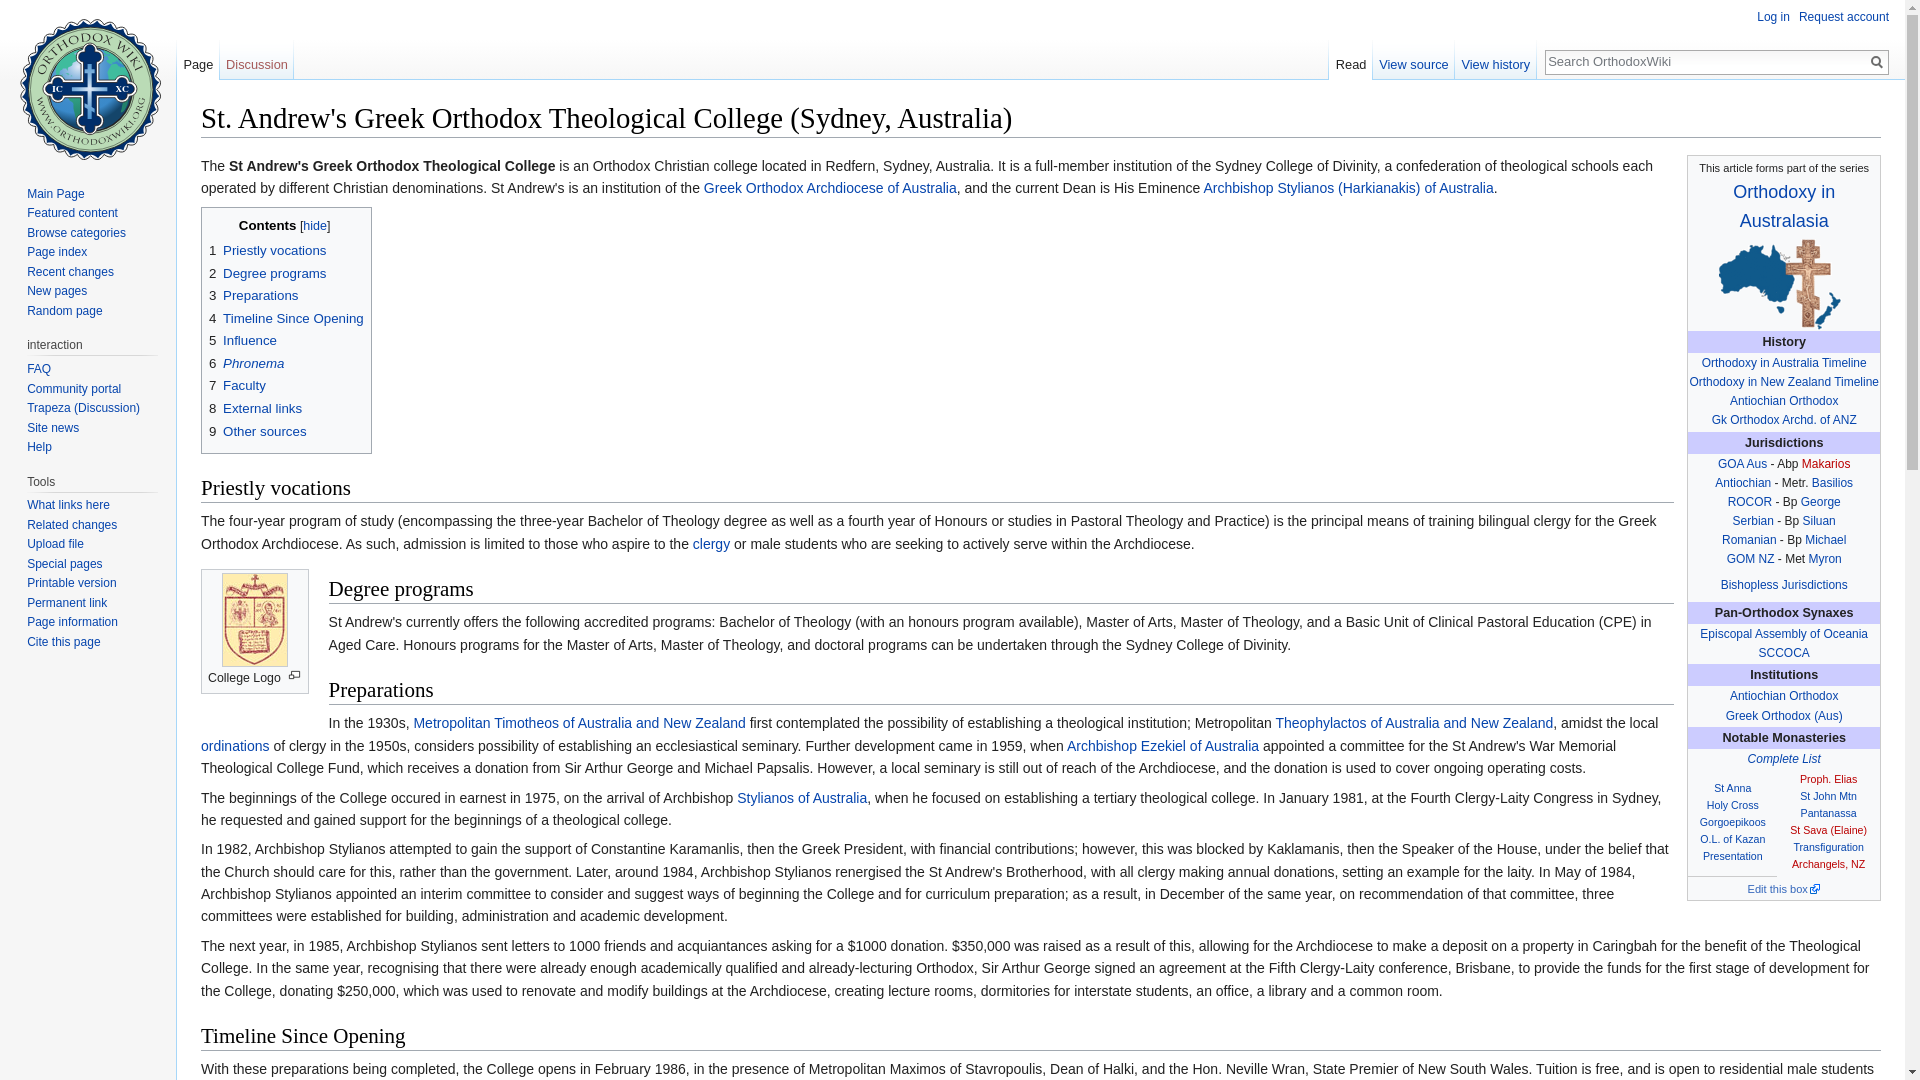 The width and height of the screenshot is (1920, 1080). I want to click on GOA Aus, so click(1742, 463).